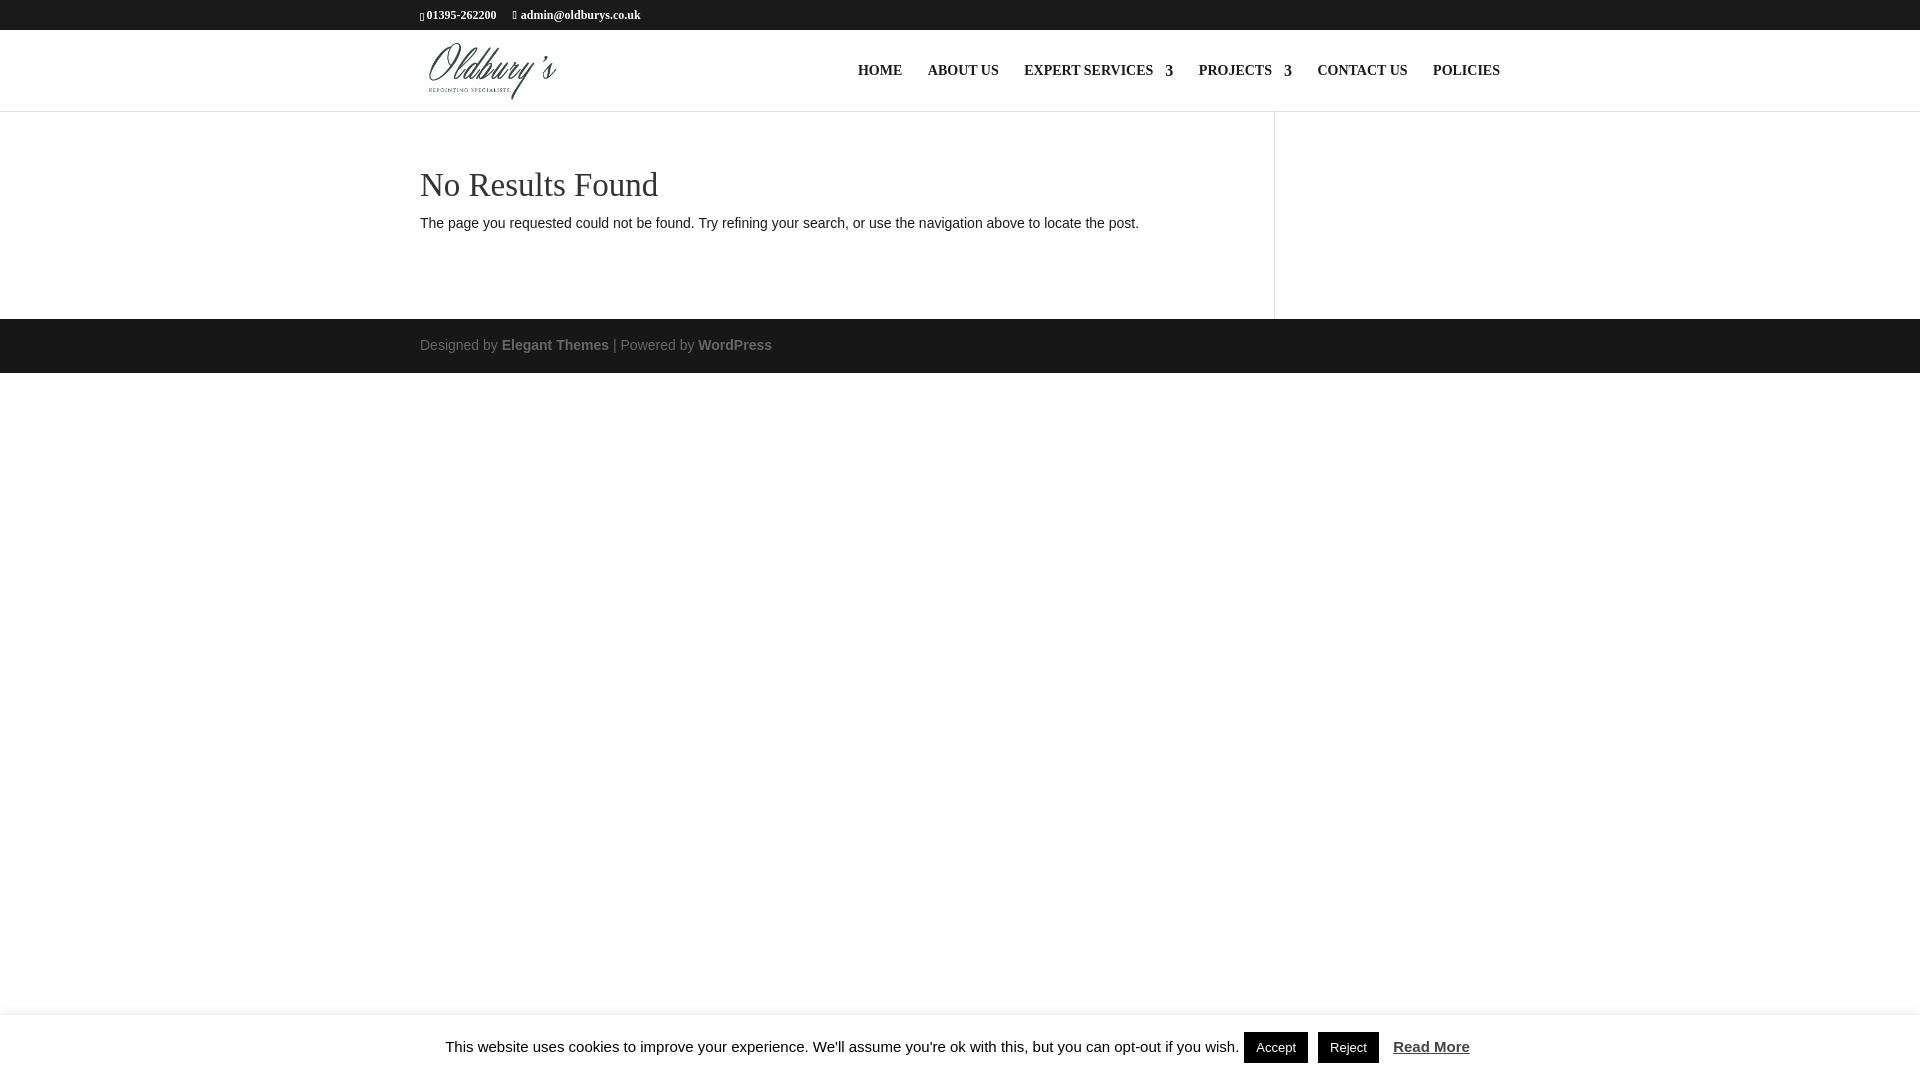  I want to click on Elegant Themes, so click(554, 344).